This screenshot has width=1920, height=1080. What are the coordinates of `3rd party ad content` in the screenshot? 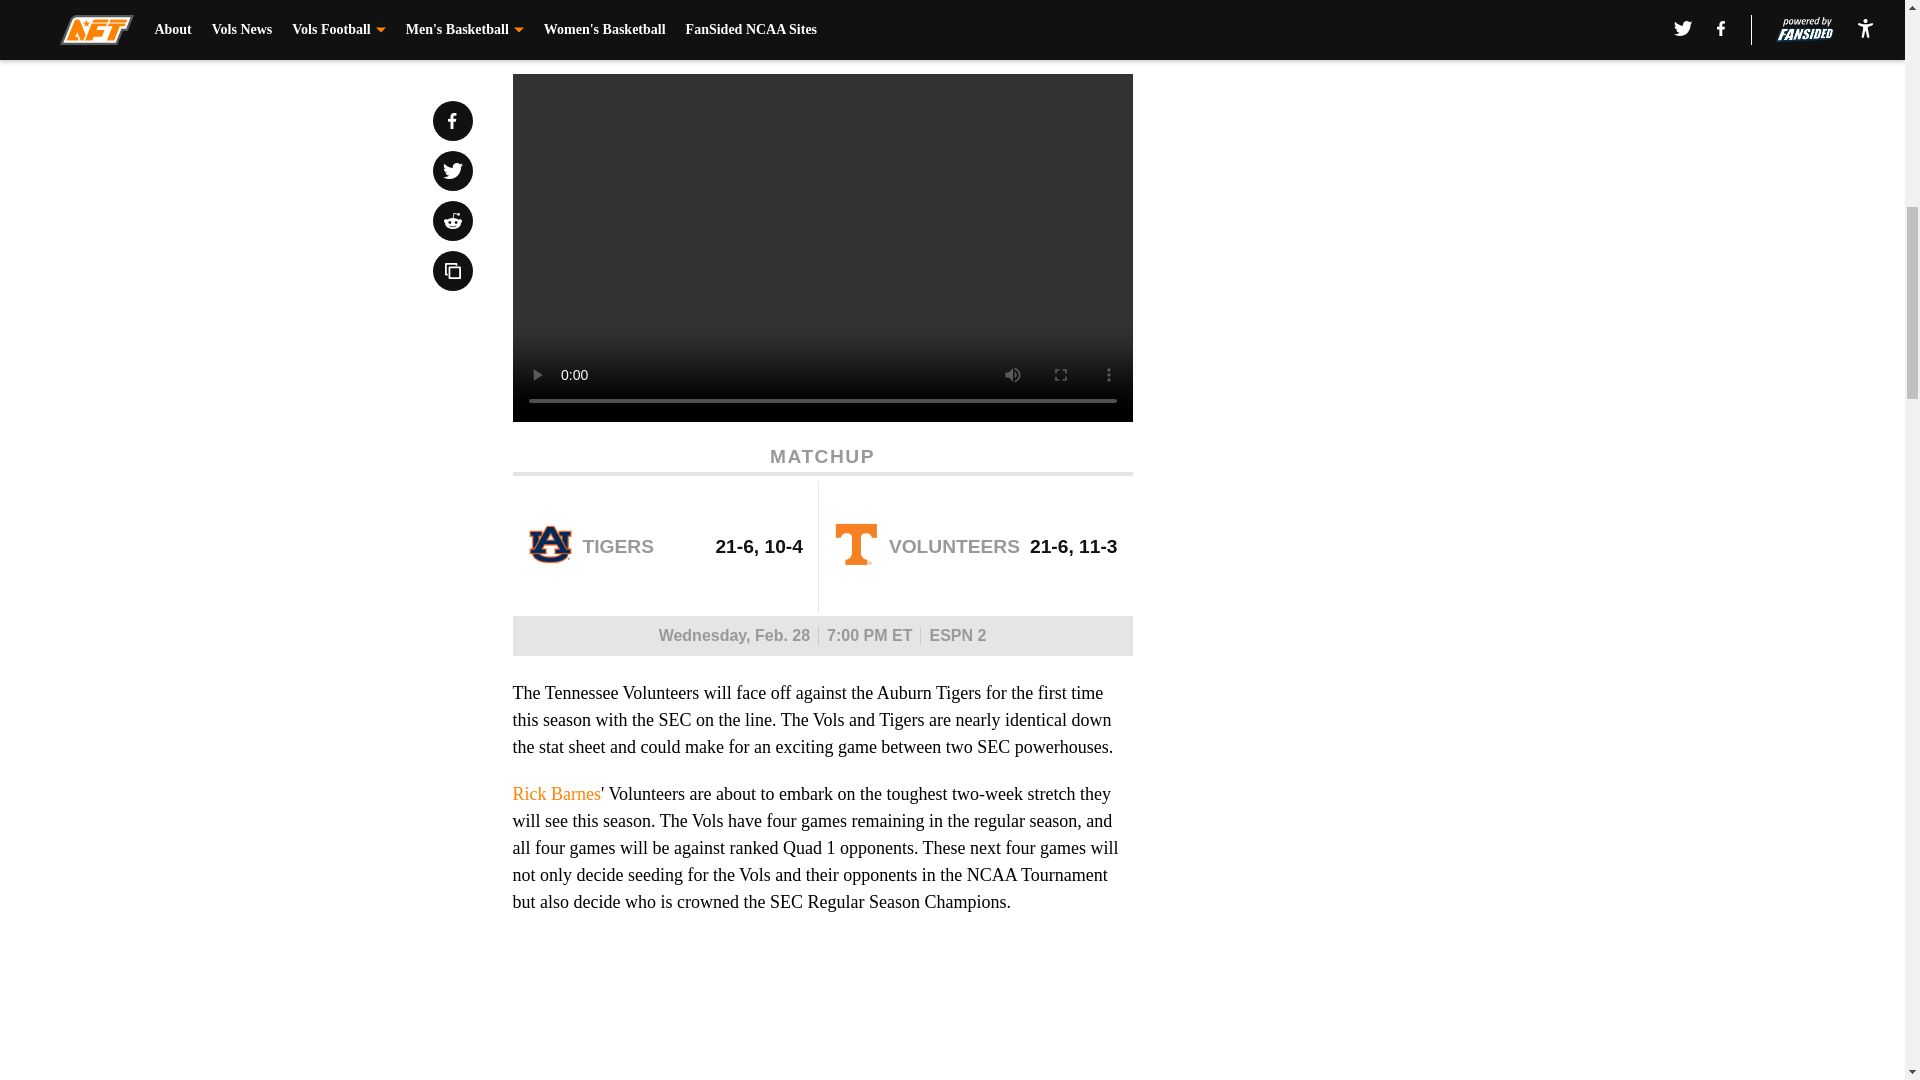 It's located at (1382, 199).